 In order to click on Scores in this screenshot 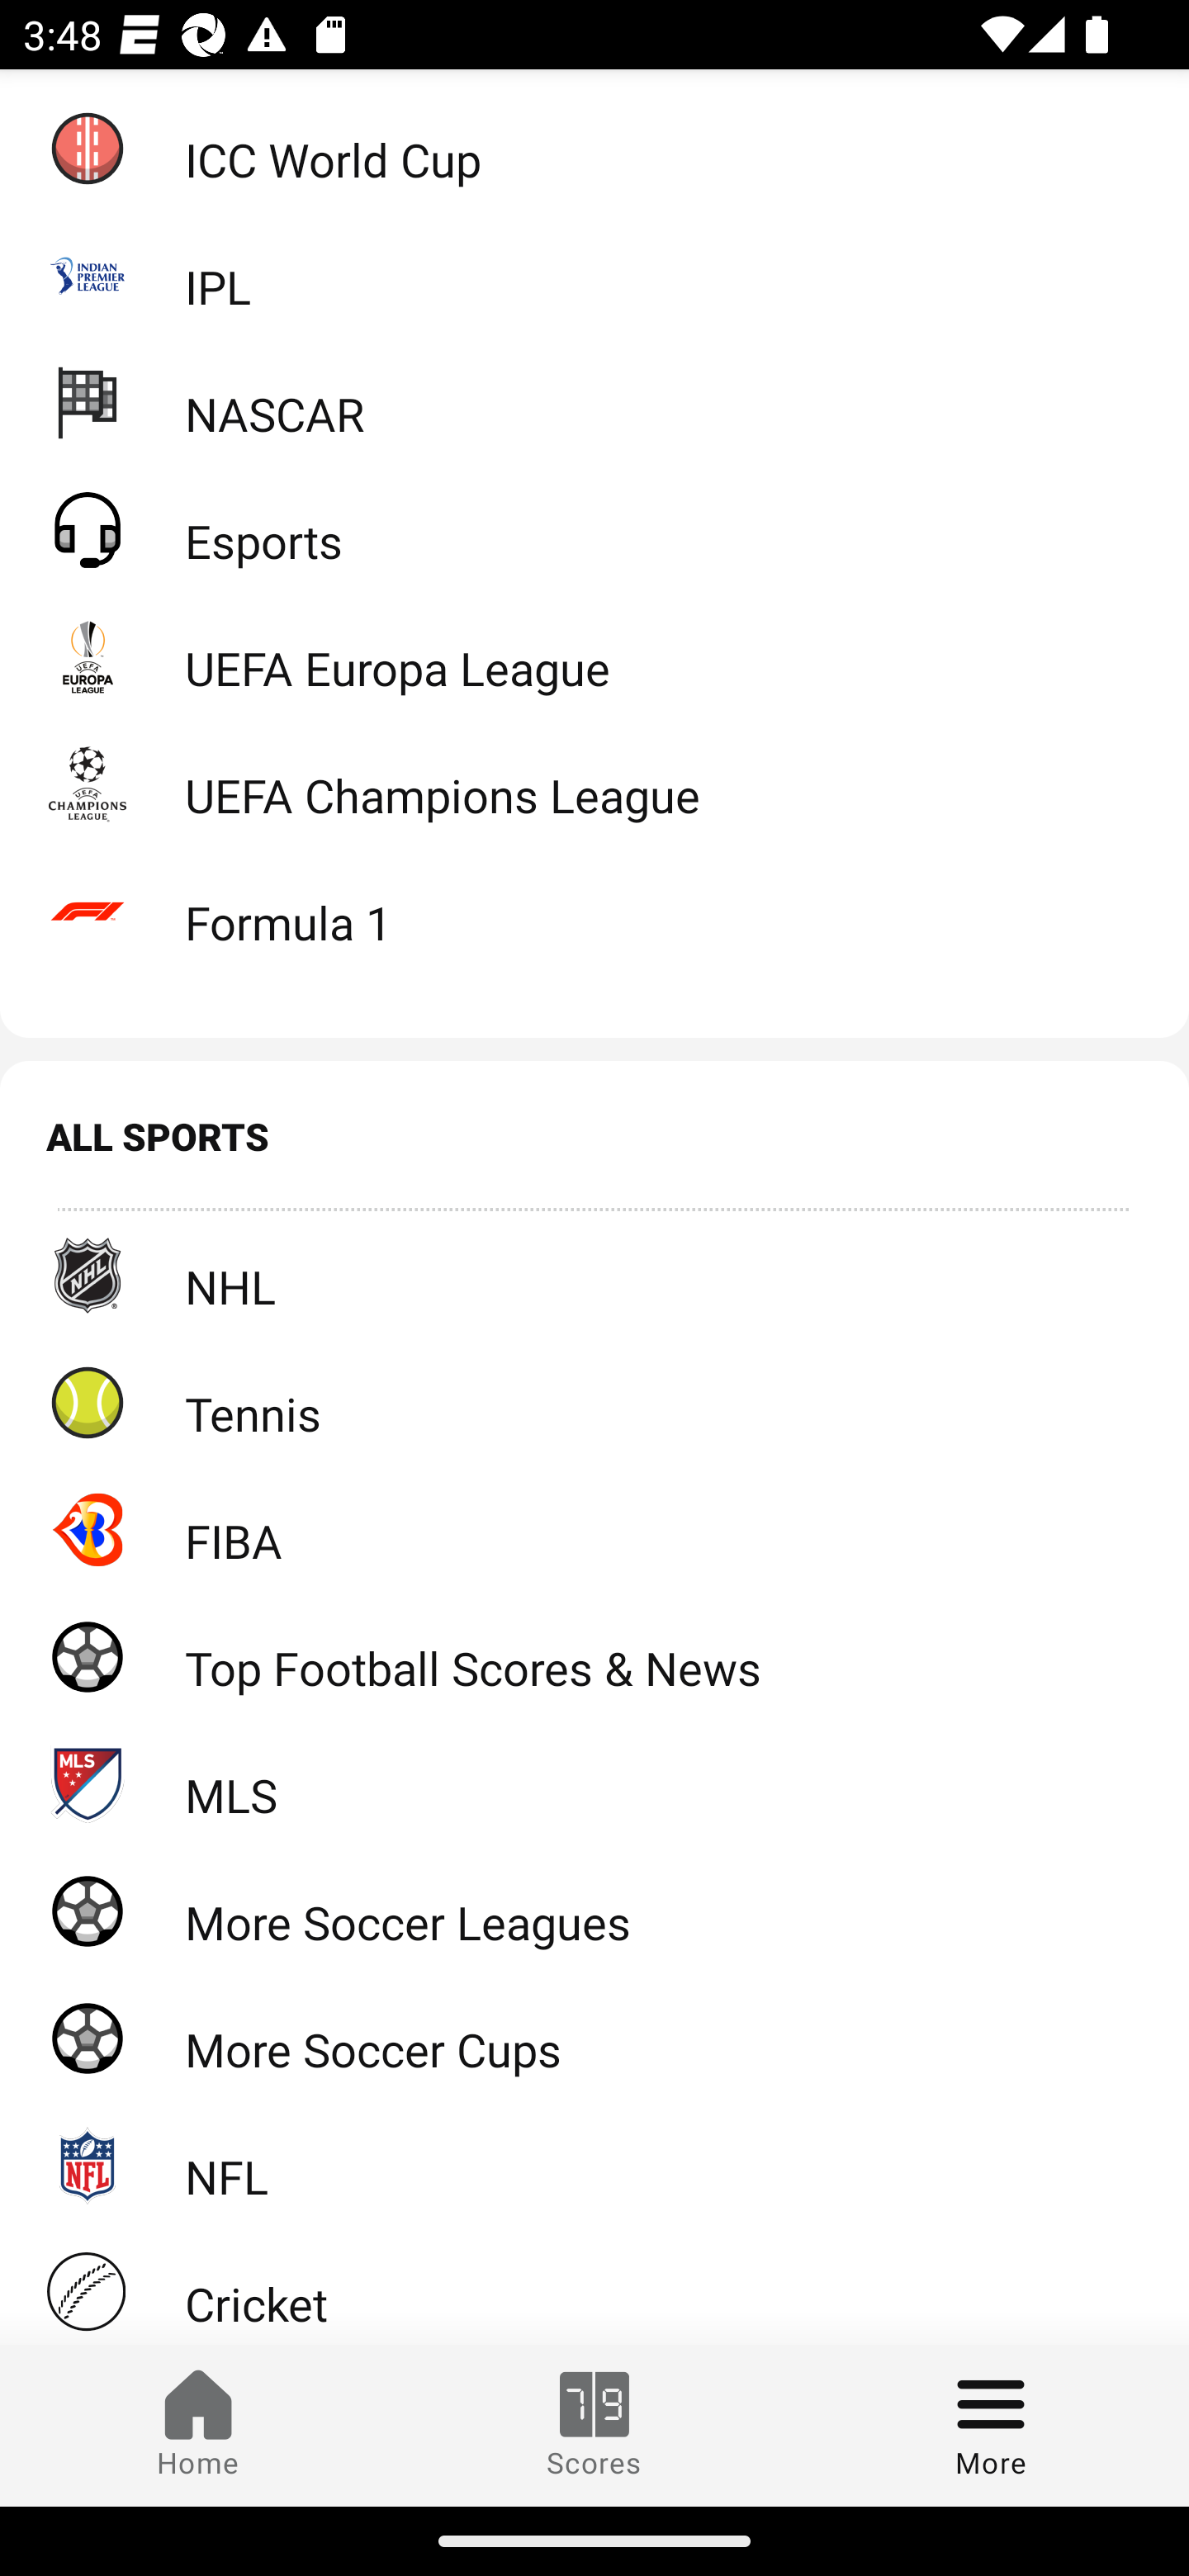, I will do `click(594, 2425)`.